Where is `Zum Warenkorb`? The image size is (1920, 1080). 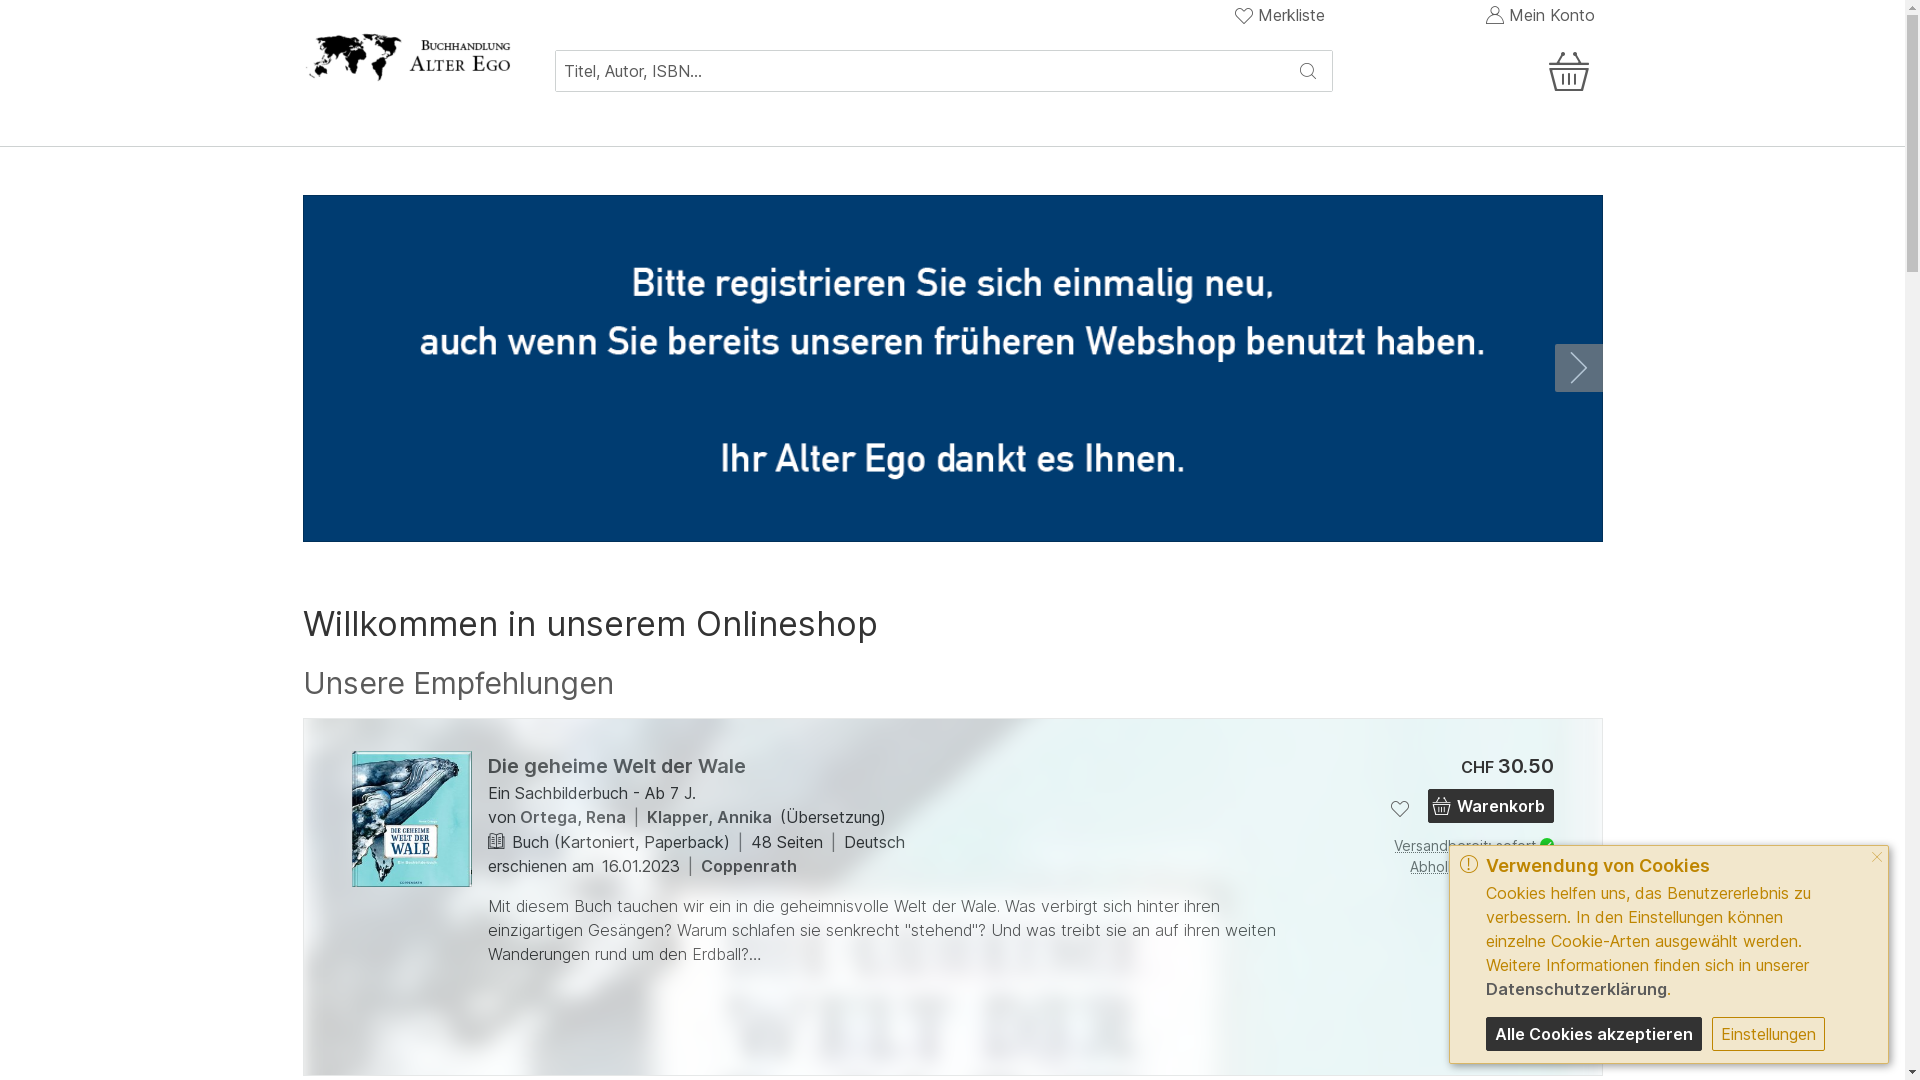 Zum Warenkorb is located at coordinates (1487, 71).